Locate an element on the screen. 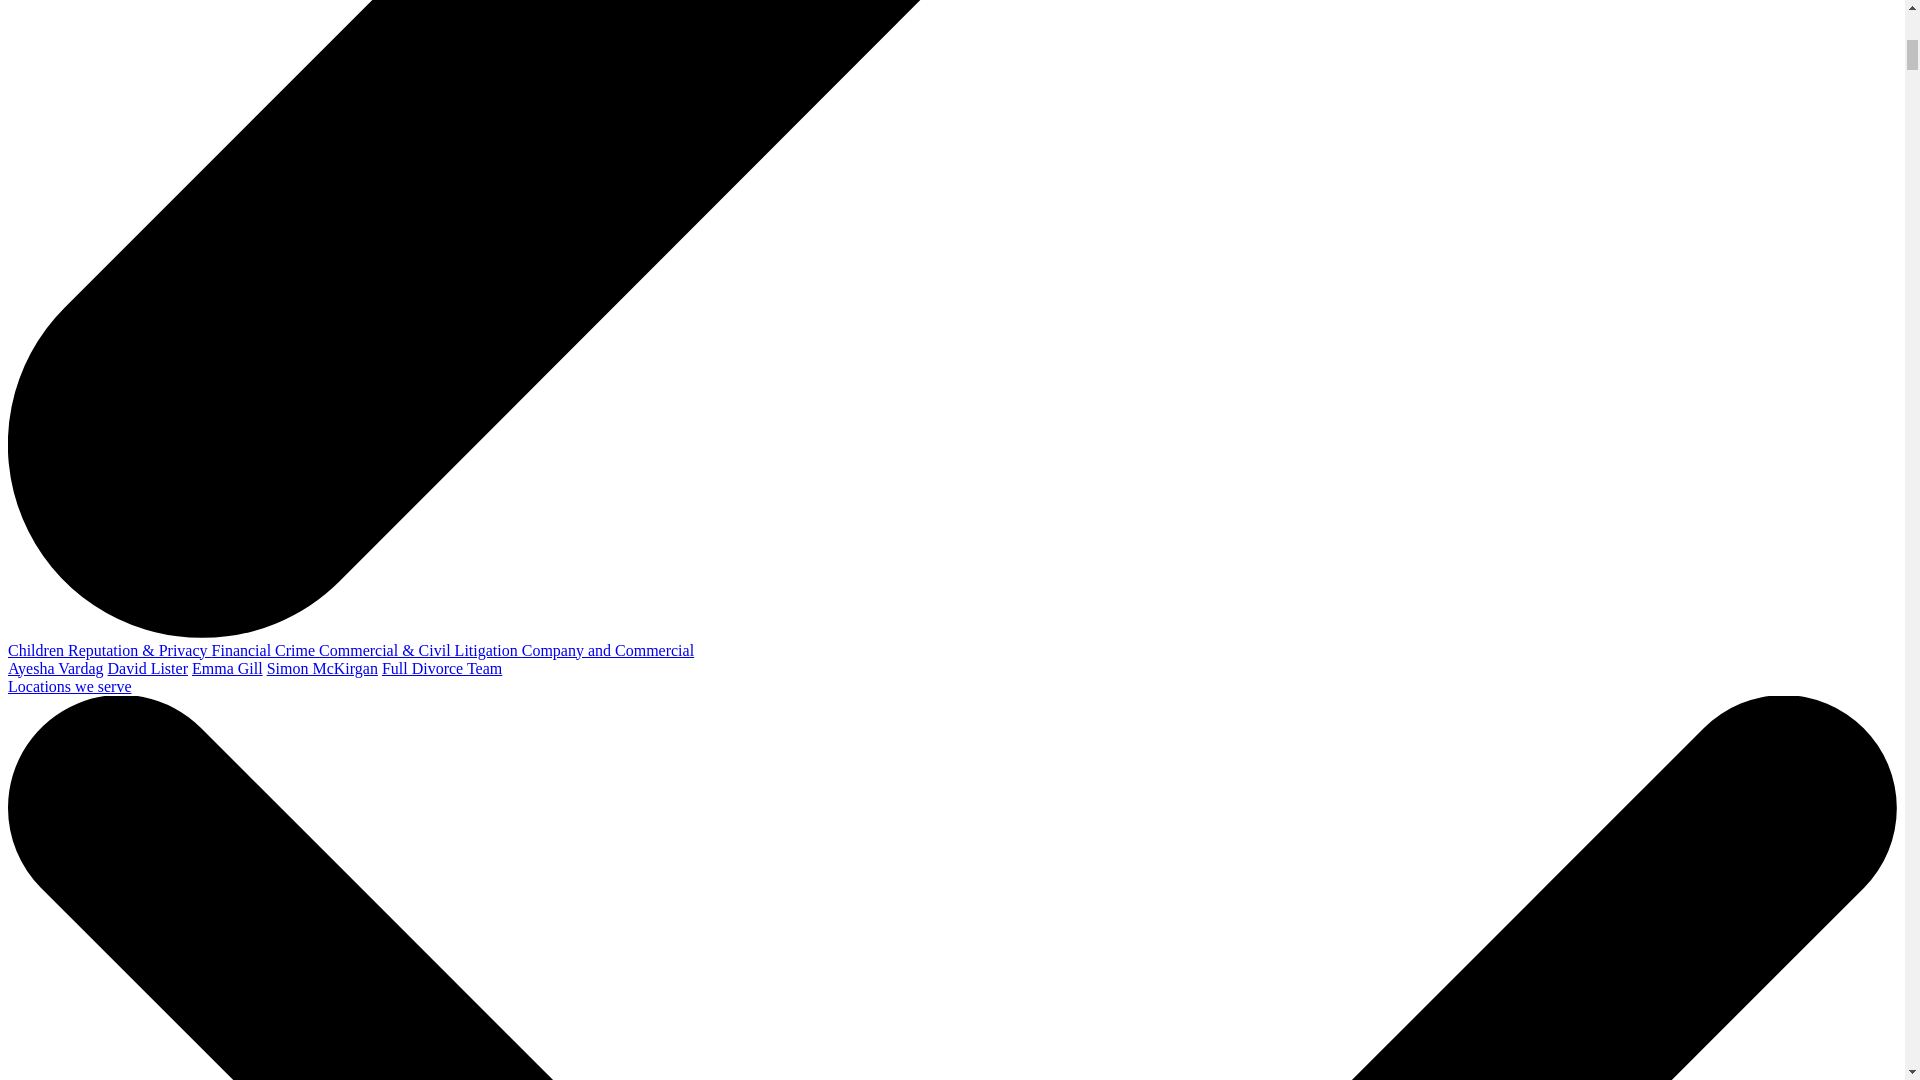 This screenshot has height=1080, width=1920. Financial Crime is located at coordinates (266, 650).